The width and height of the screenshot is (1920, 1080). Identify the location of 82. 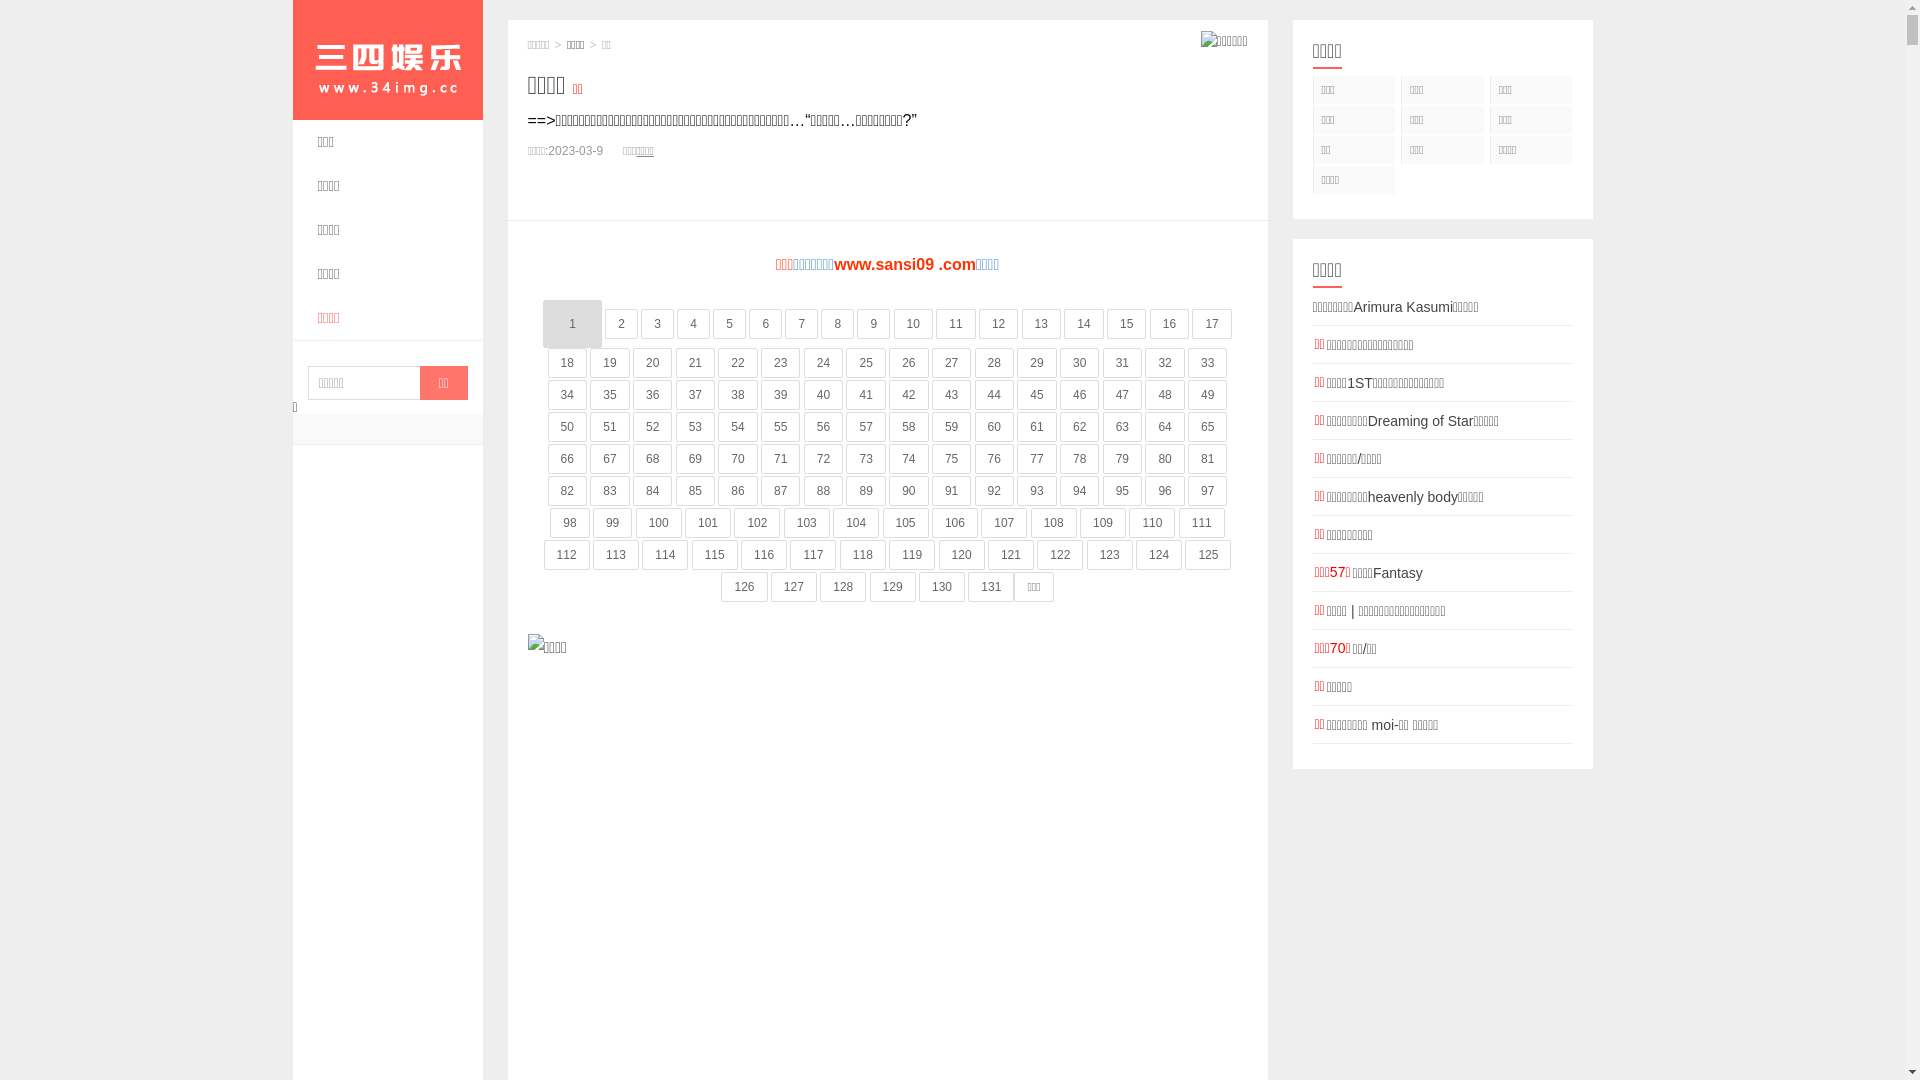
(568, 491).